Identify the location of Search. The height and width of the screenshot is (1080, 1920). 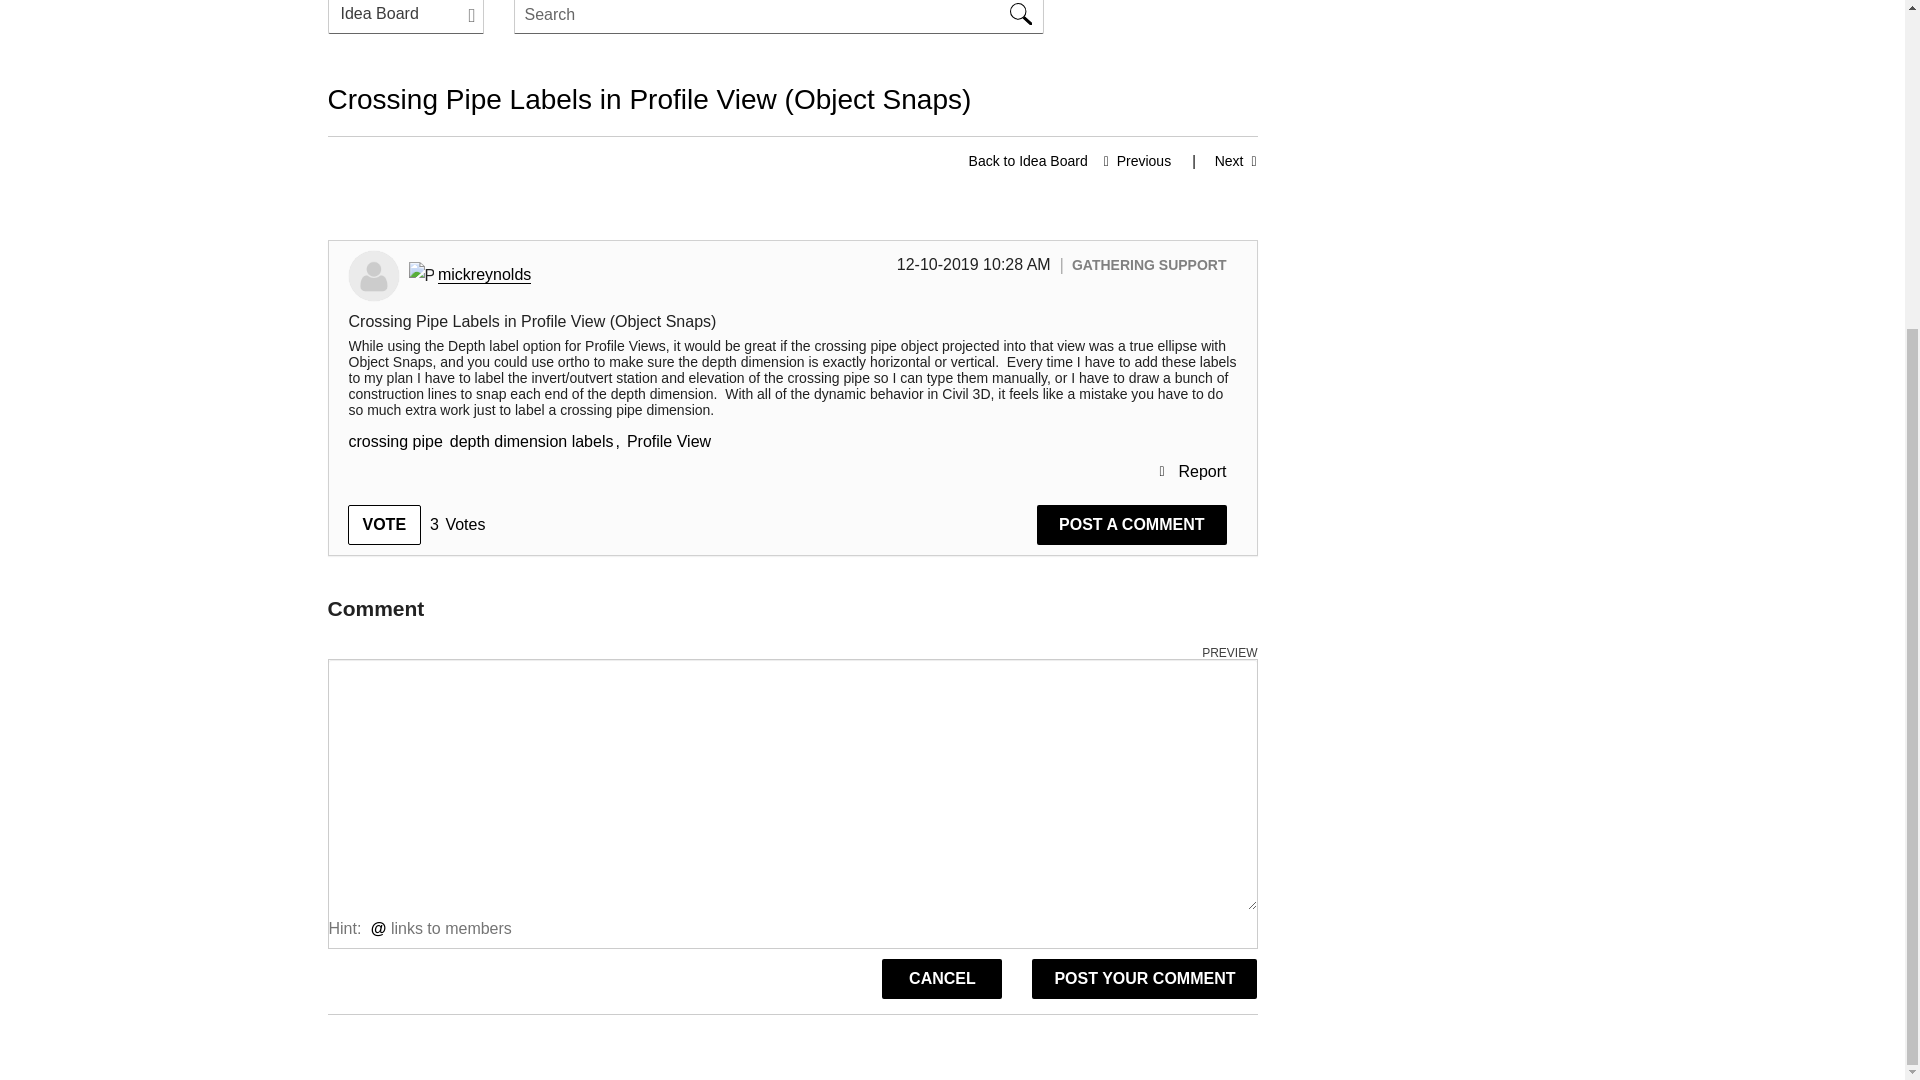
(1021, 16).